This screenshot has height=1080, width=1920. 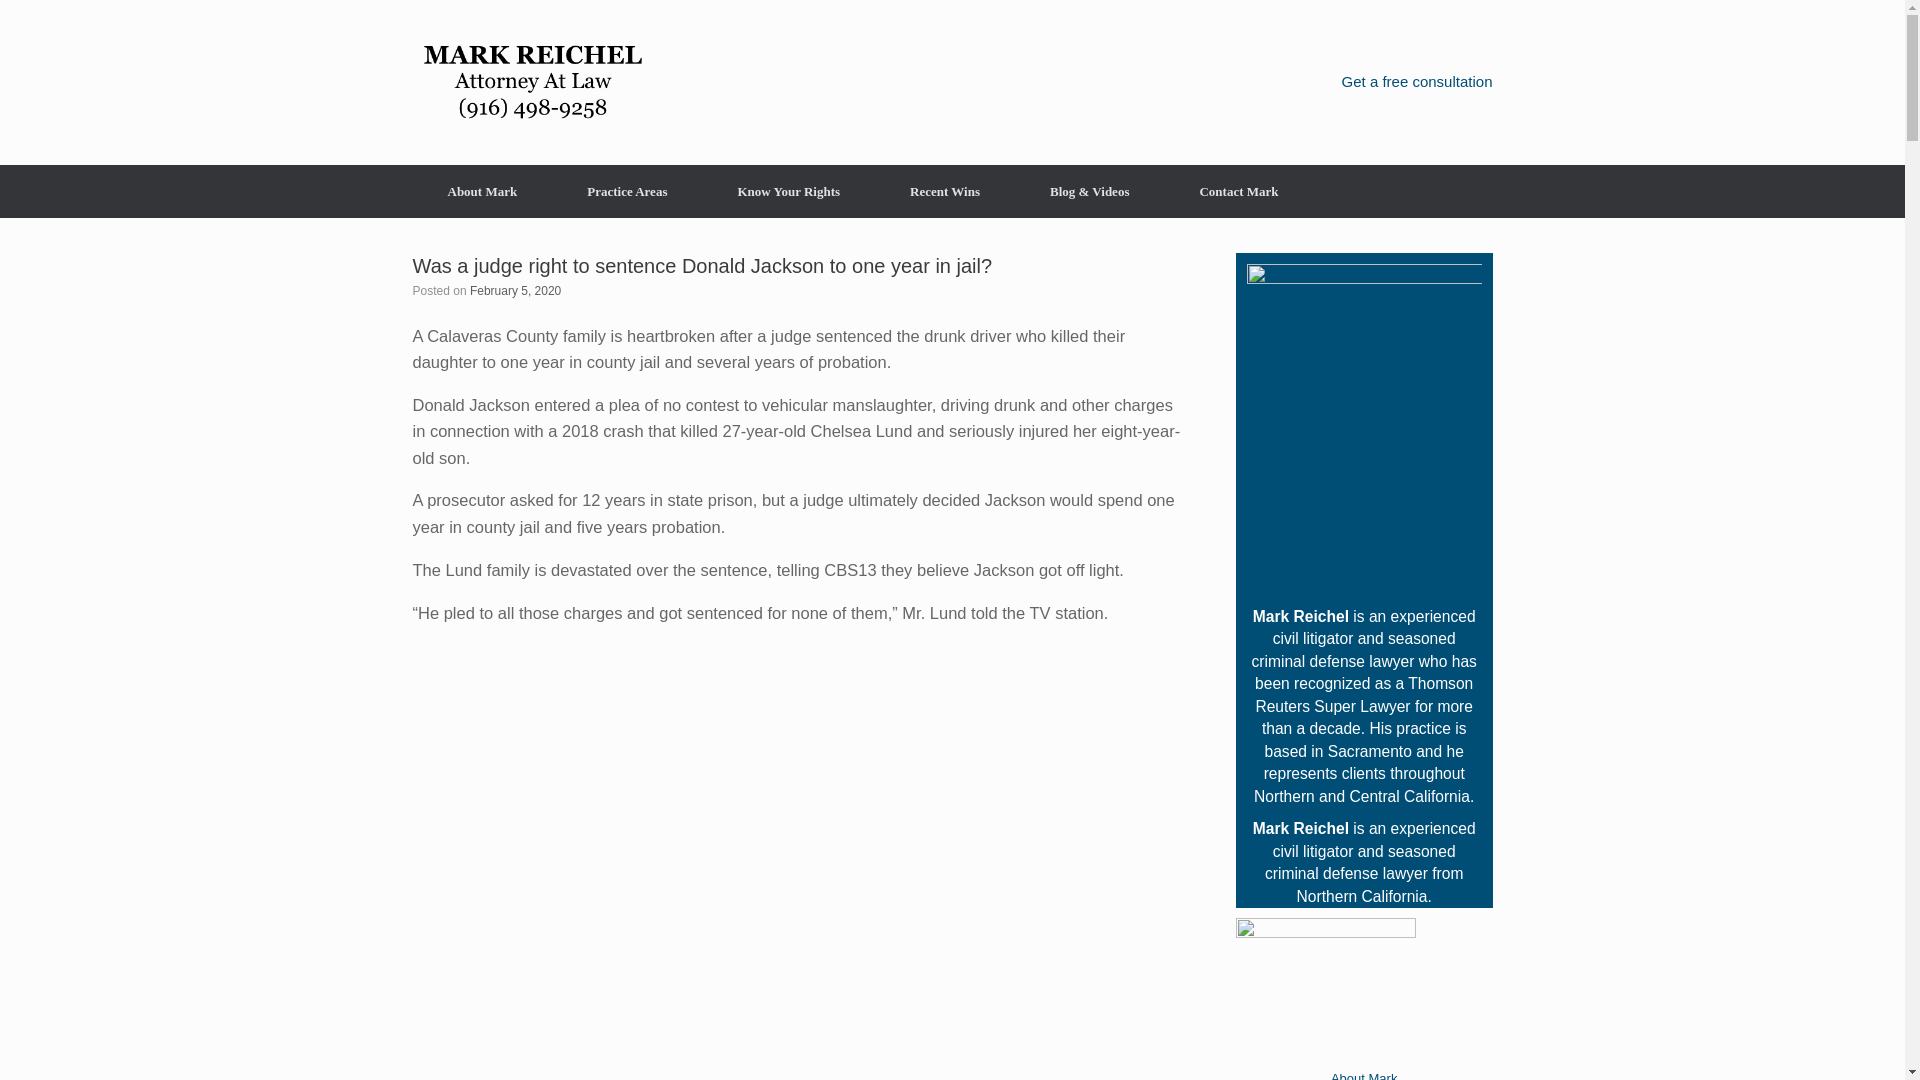 I want to click on About Mark, so click(x=482, y=192).